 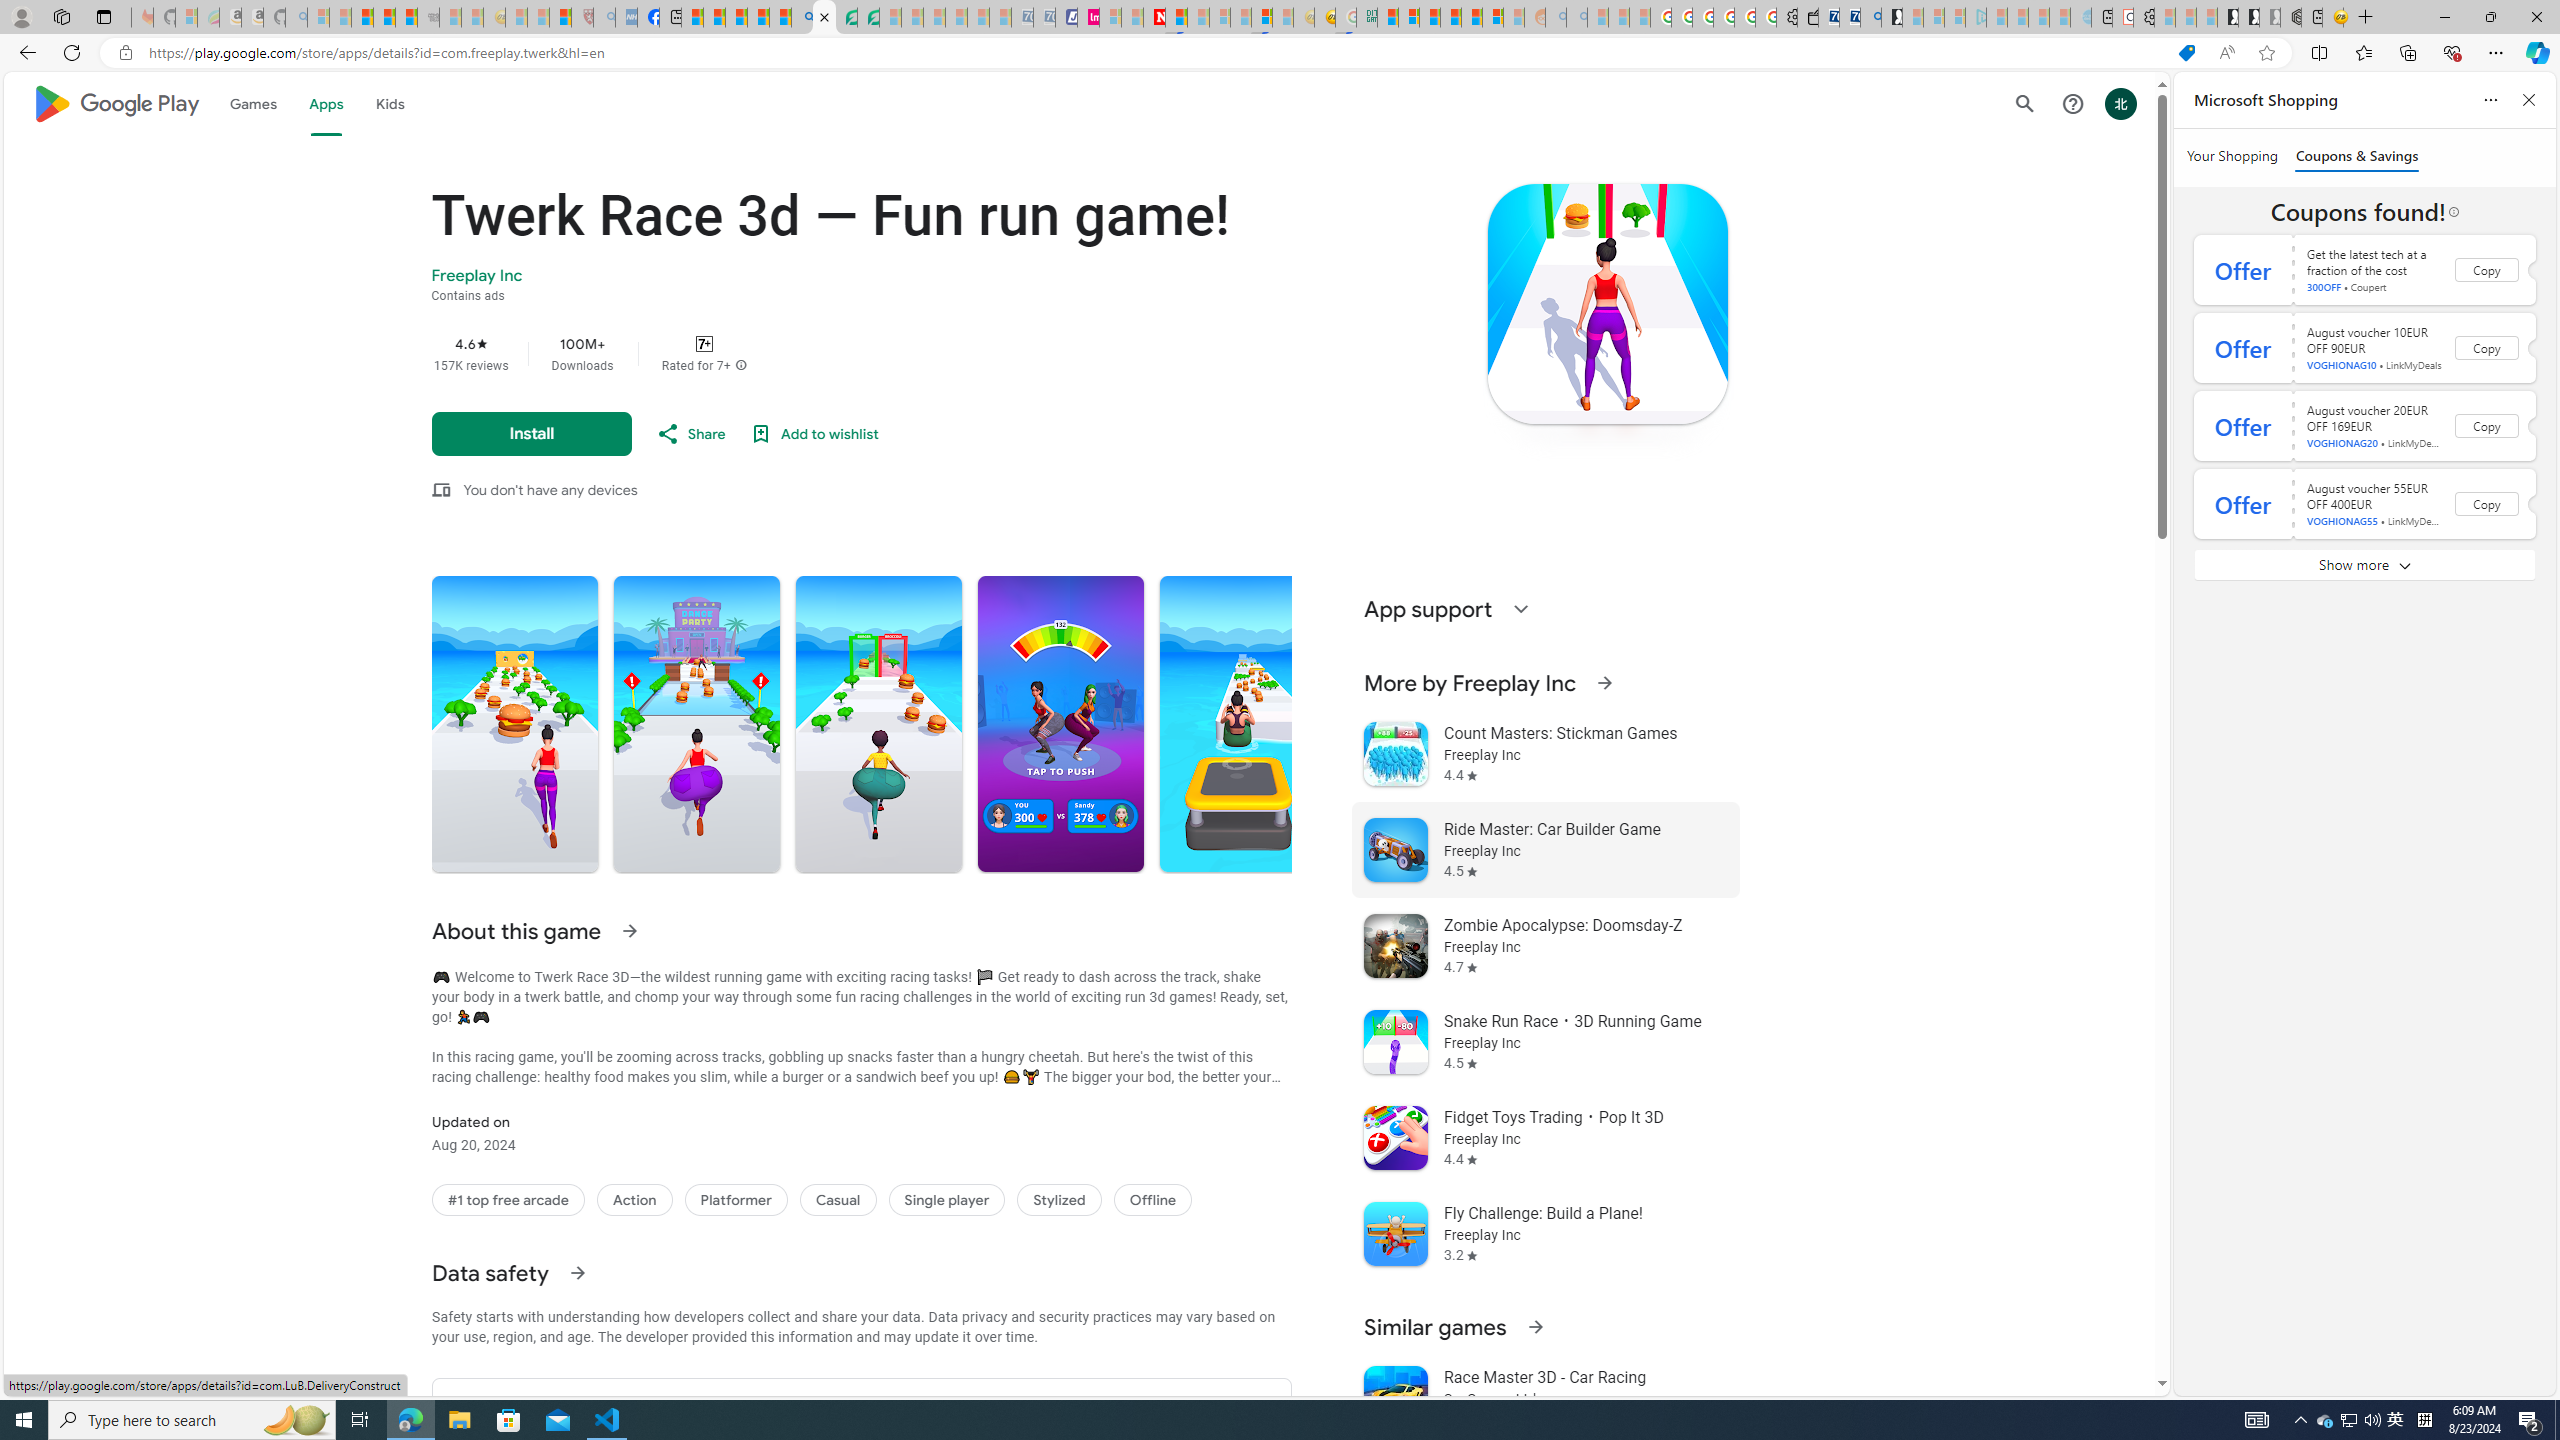 I want to click on See more information on More by Freeplay Inc, so click(x=1604, y=683).